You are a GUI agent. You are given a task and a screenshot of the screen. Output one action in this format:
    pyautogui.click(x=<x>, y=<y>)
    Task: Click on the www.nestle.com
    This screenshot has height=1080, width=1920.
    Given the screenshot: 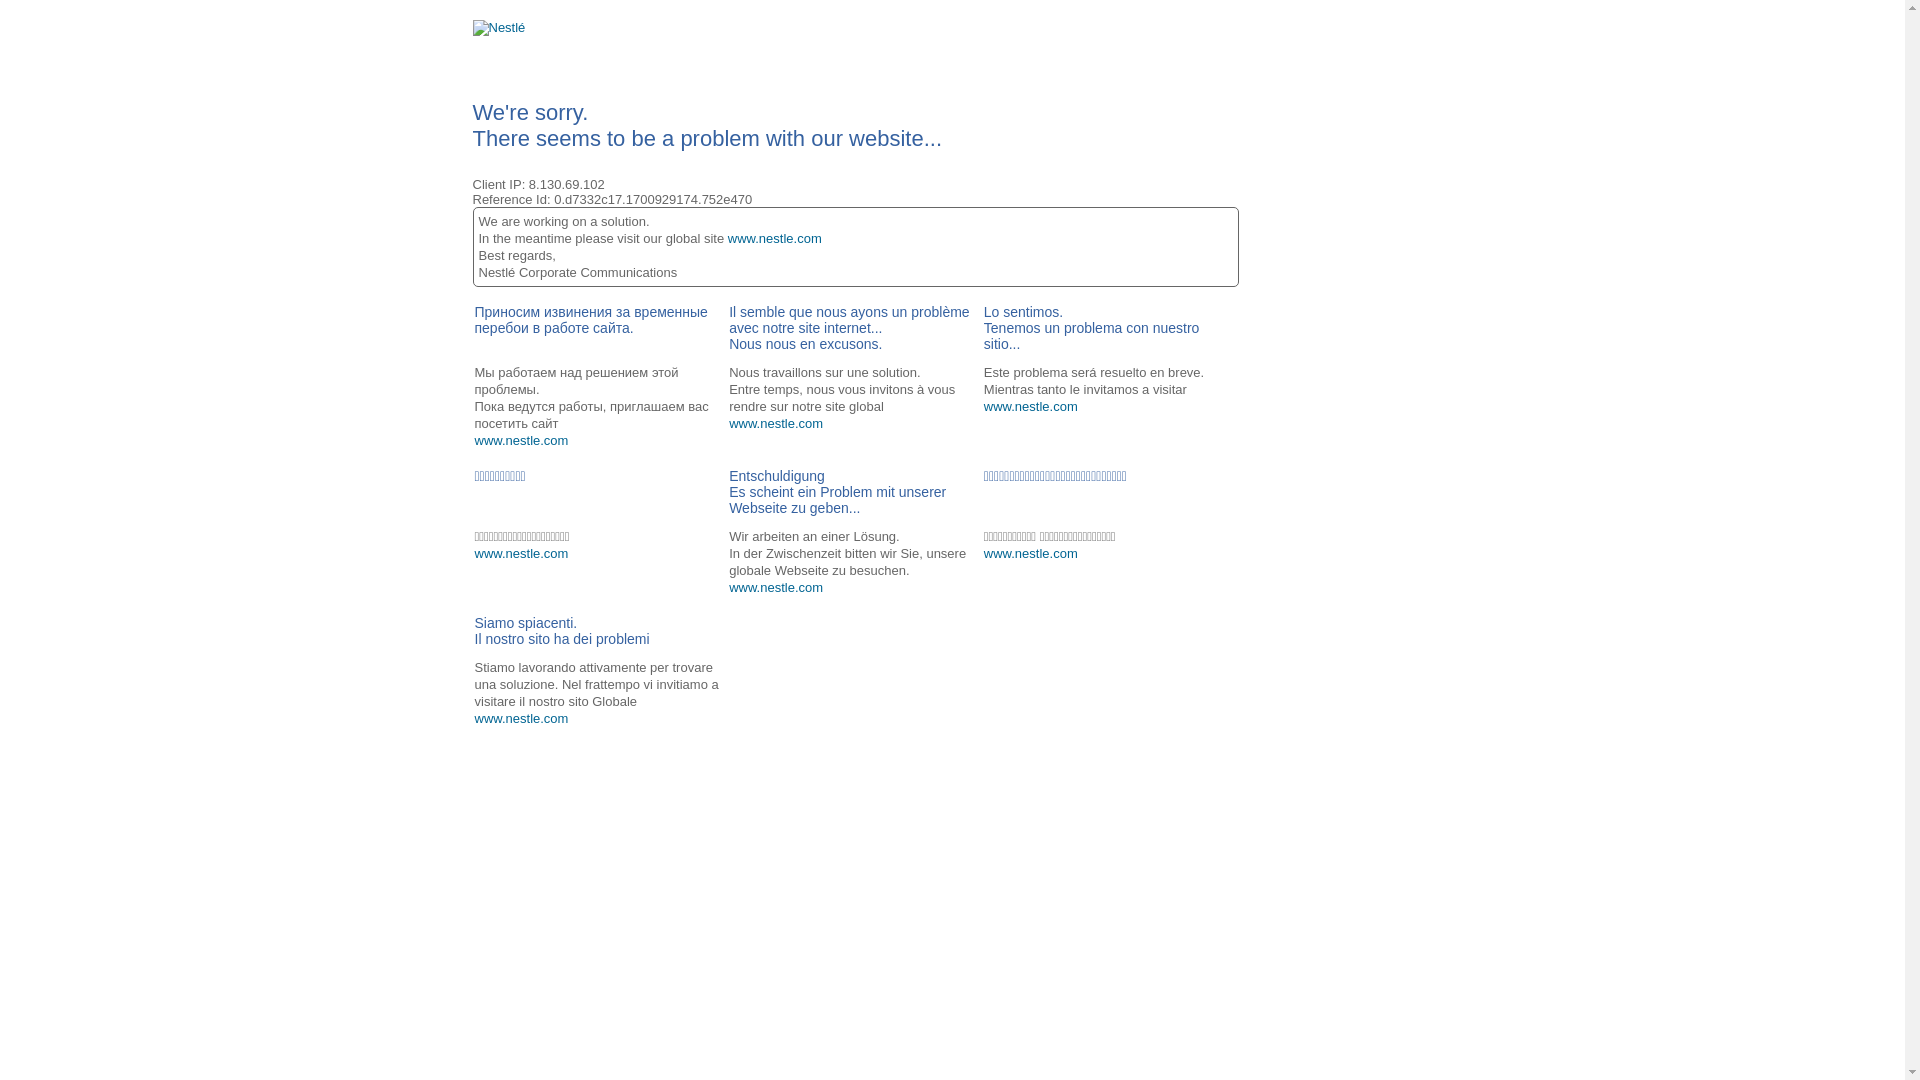 What is the action you would take?
    pyautogui.click(x=1030, y=554)
    